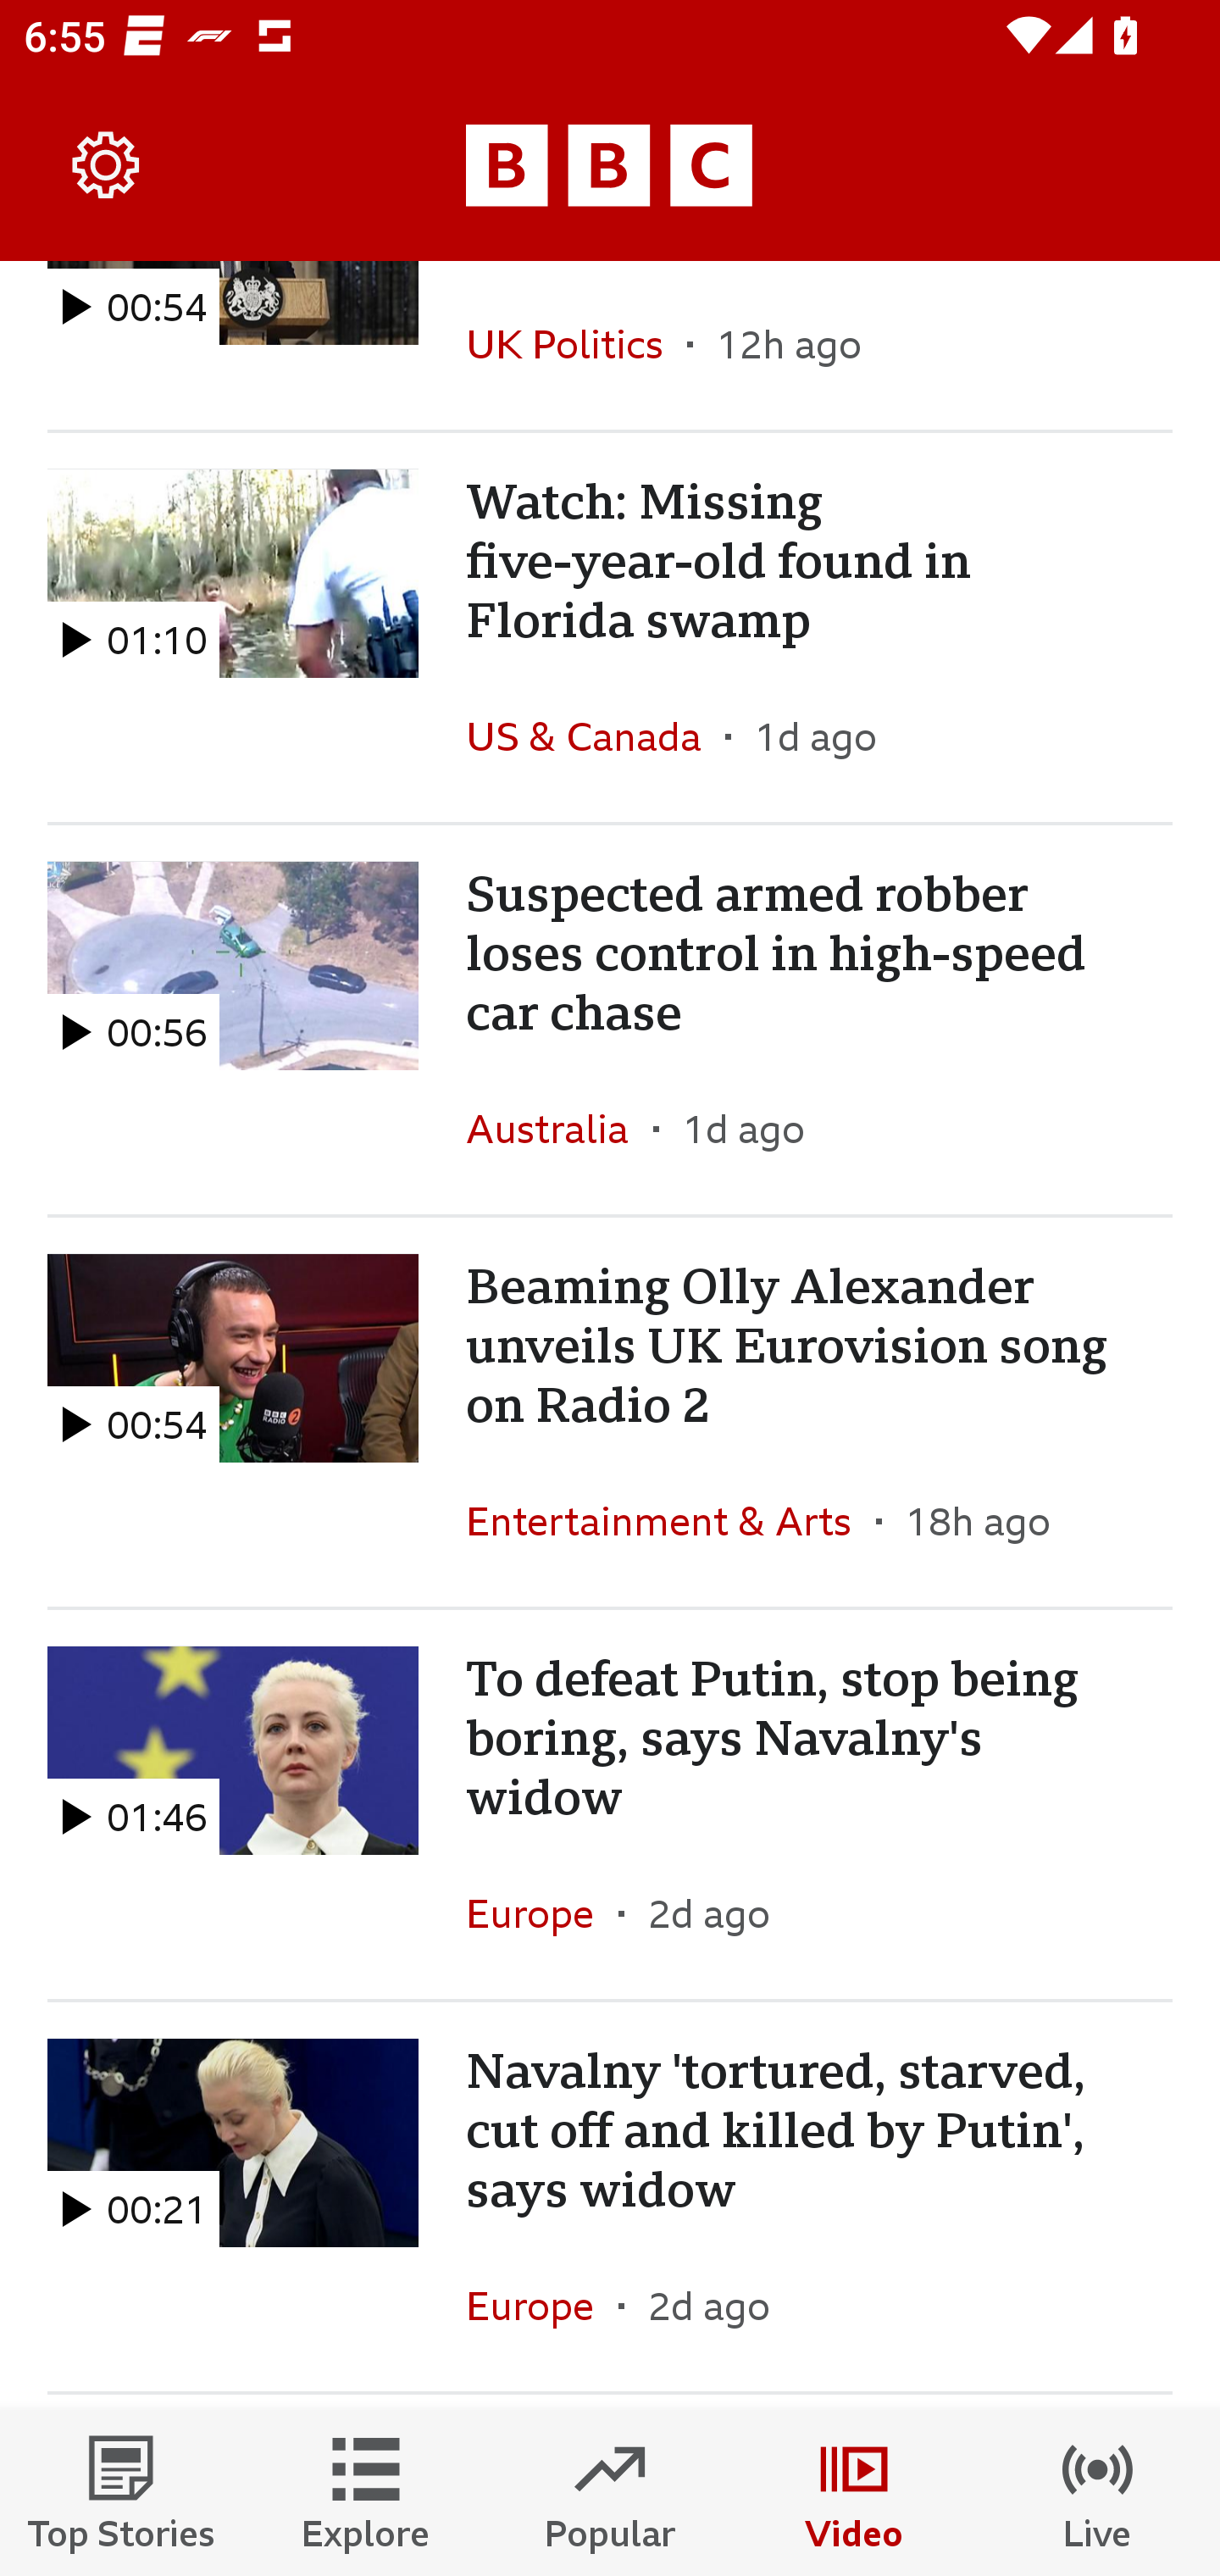 This screenshot has height=2576, width=1220. I want to click on Europe In the section Europe, so click(542, 1913).